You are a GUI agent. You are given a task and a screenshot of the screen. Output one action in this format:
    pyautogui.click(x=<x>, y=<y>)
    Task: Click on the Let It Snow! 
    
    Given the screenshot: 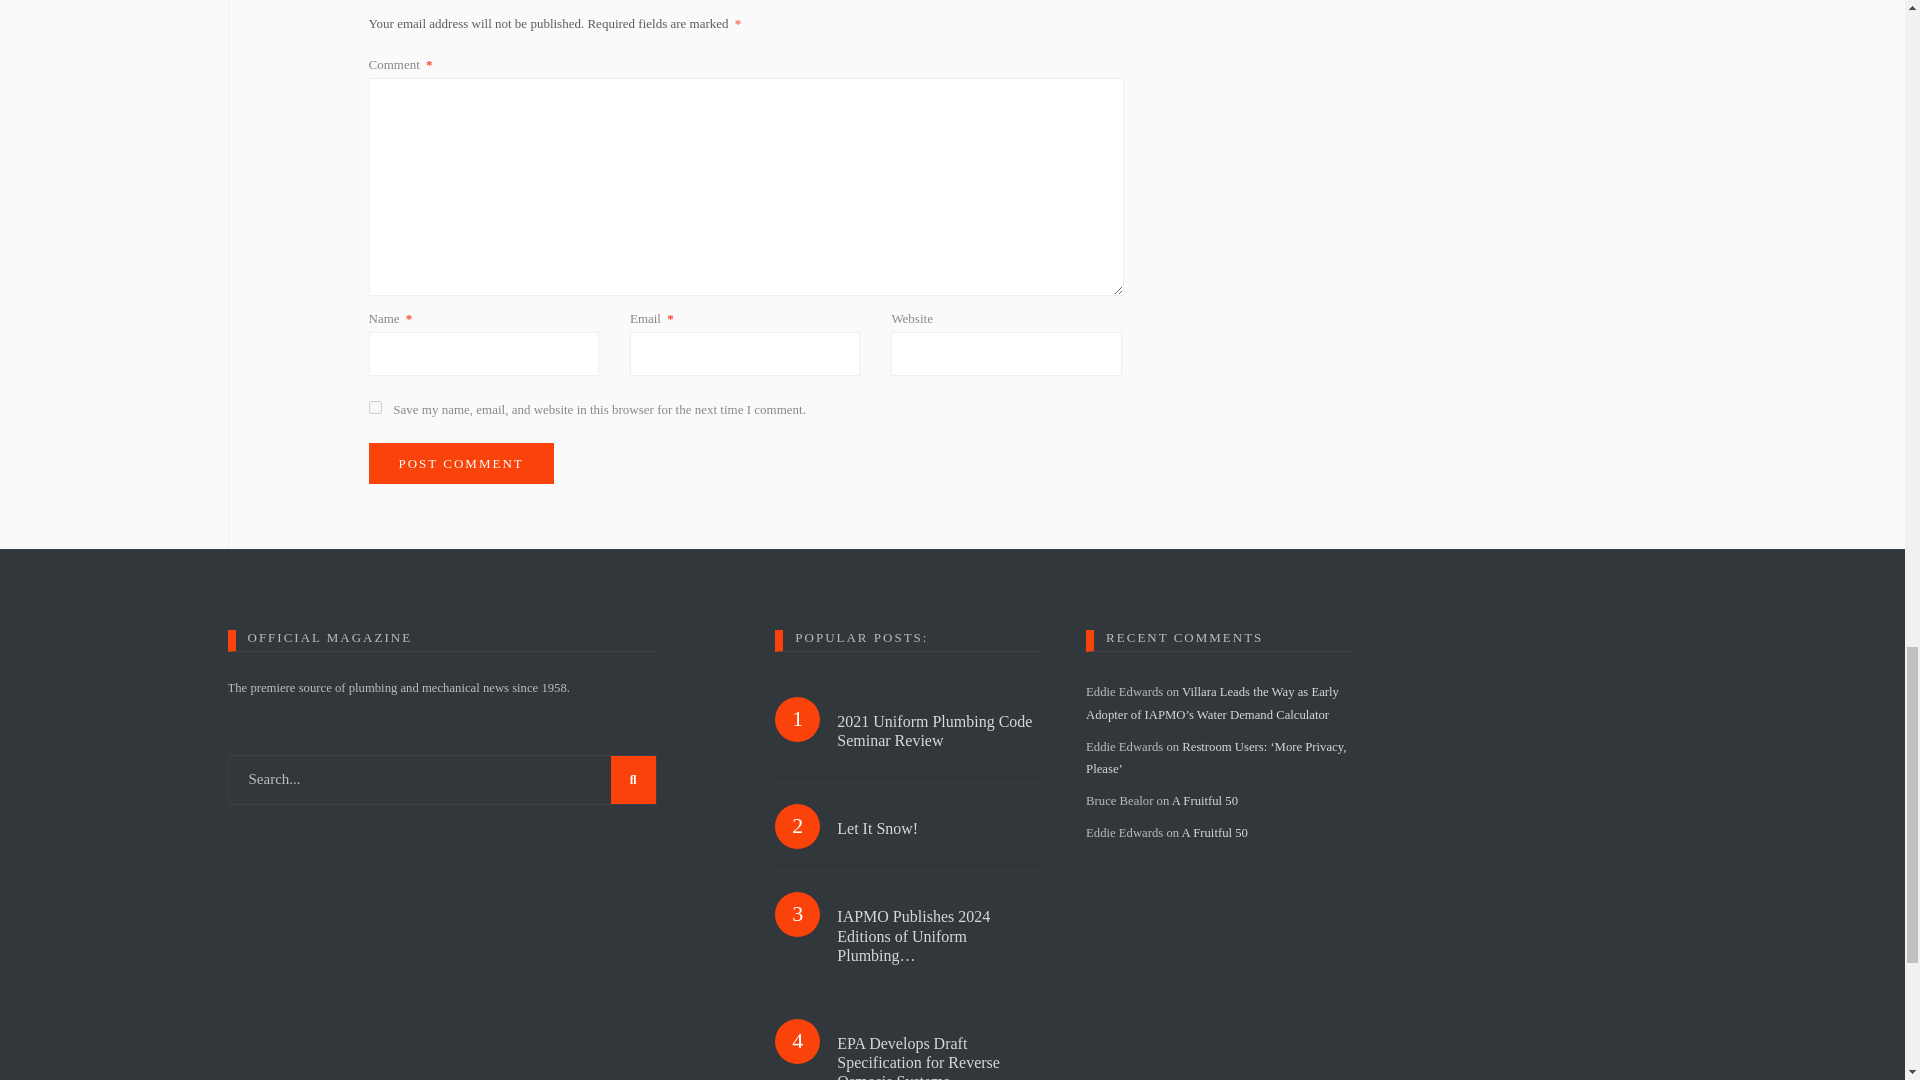 What is the action you would take?
    pyautogui.click(x=938, y=828)
    